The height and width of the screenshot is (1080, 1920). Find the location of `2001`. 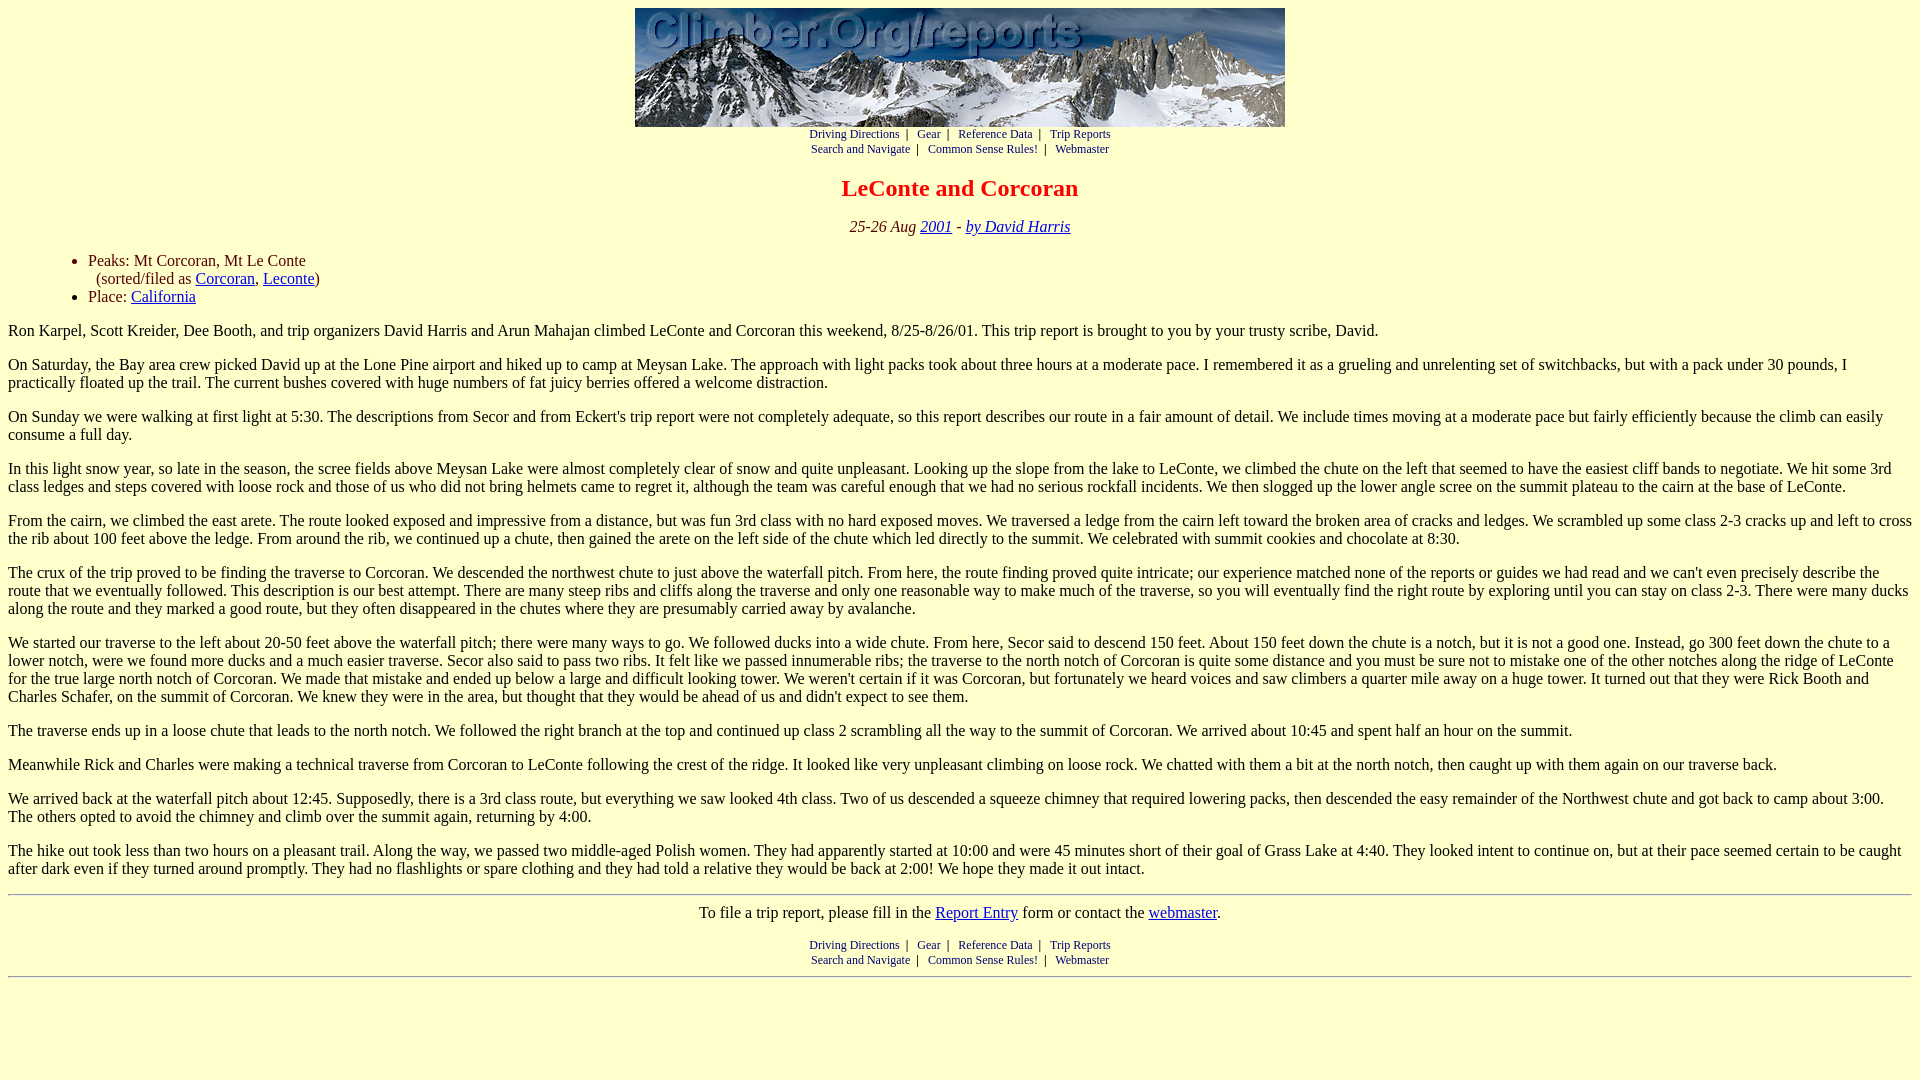

2001 is located at coordinates (936, 226).